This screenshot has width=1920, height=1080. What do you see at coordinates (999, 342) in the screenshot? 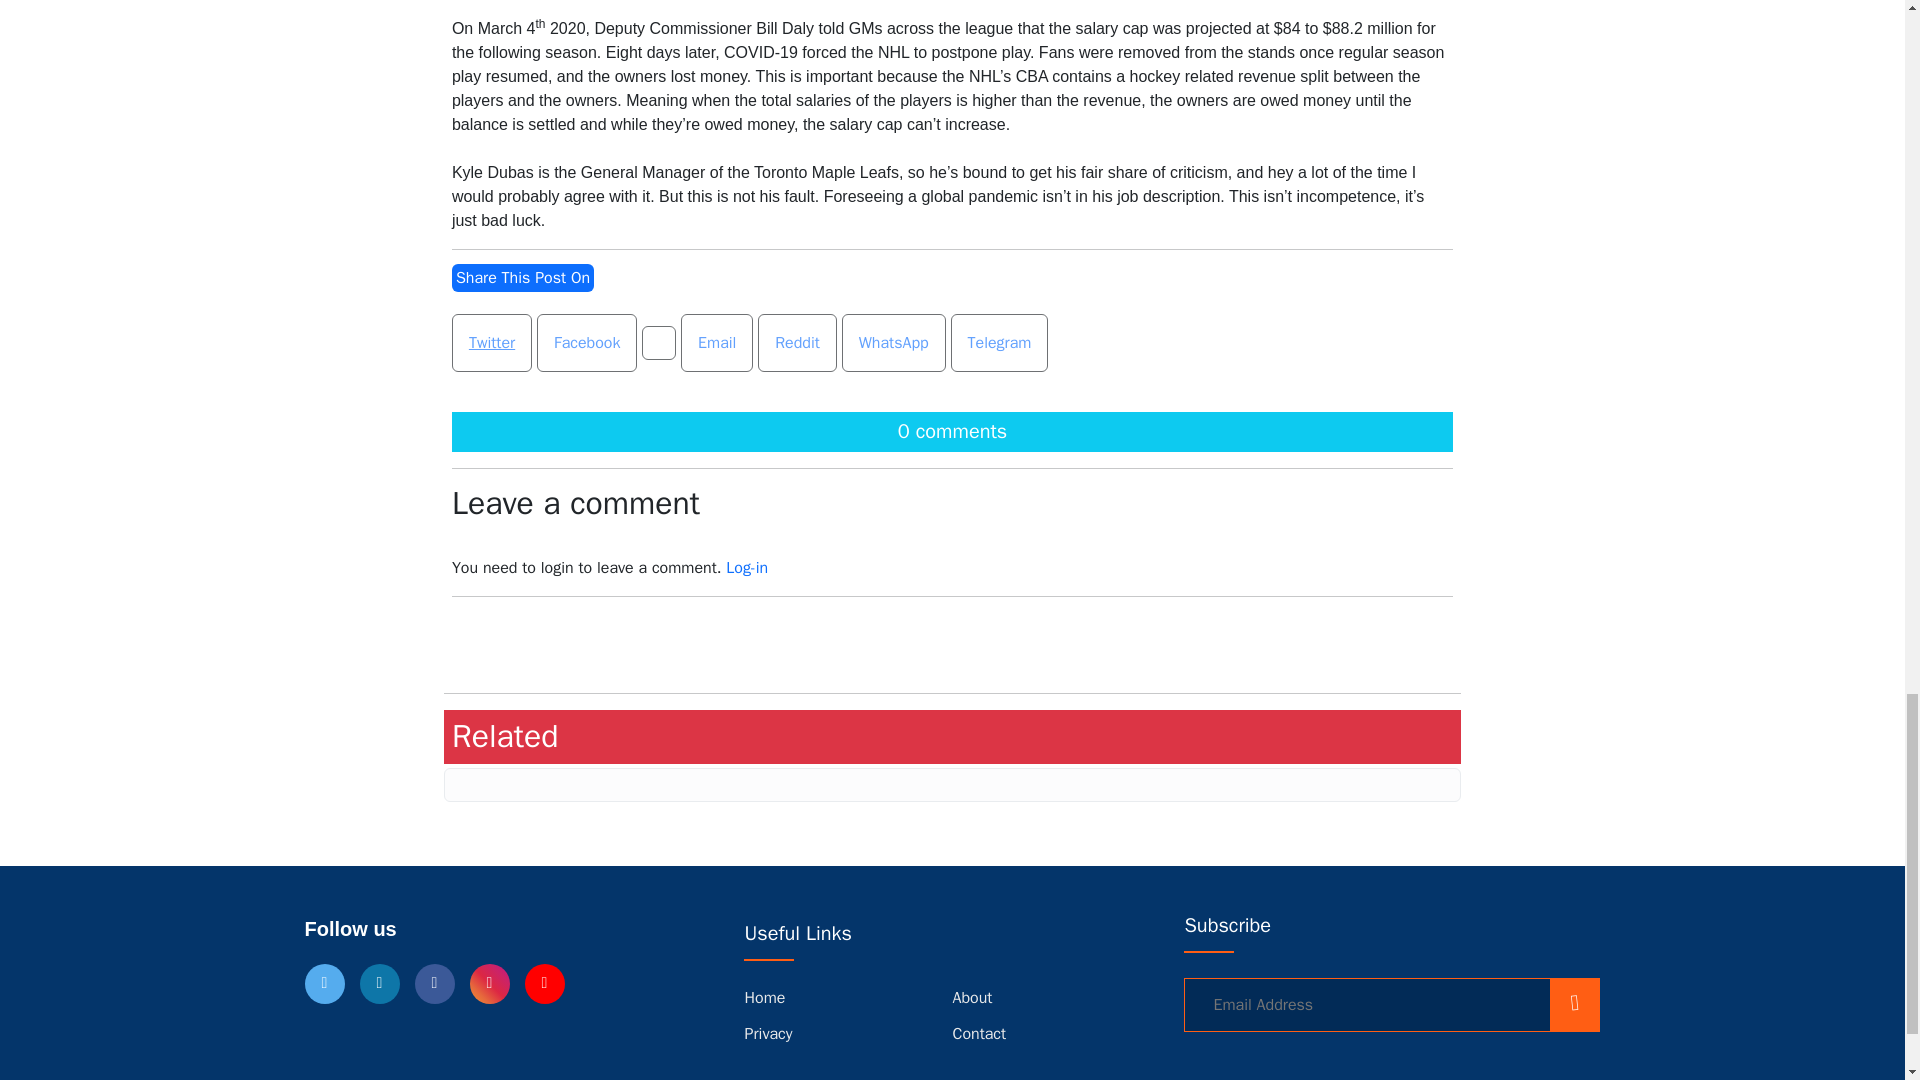
I see `Telegram` at bounding box center [999, 342].